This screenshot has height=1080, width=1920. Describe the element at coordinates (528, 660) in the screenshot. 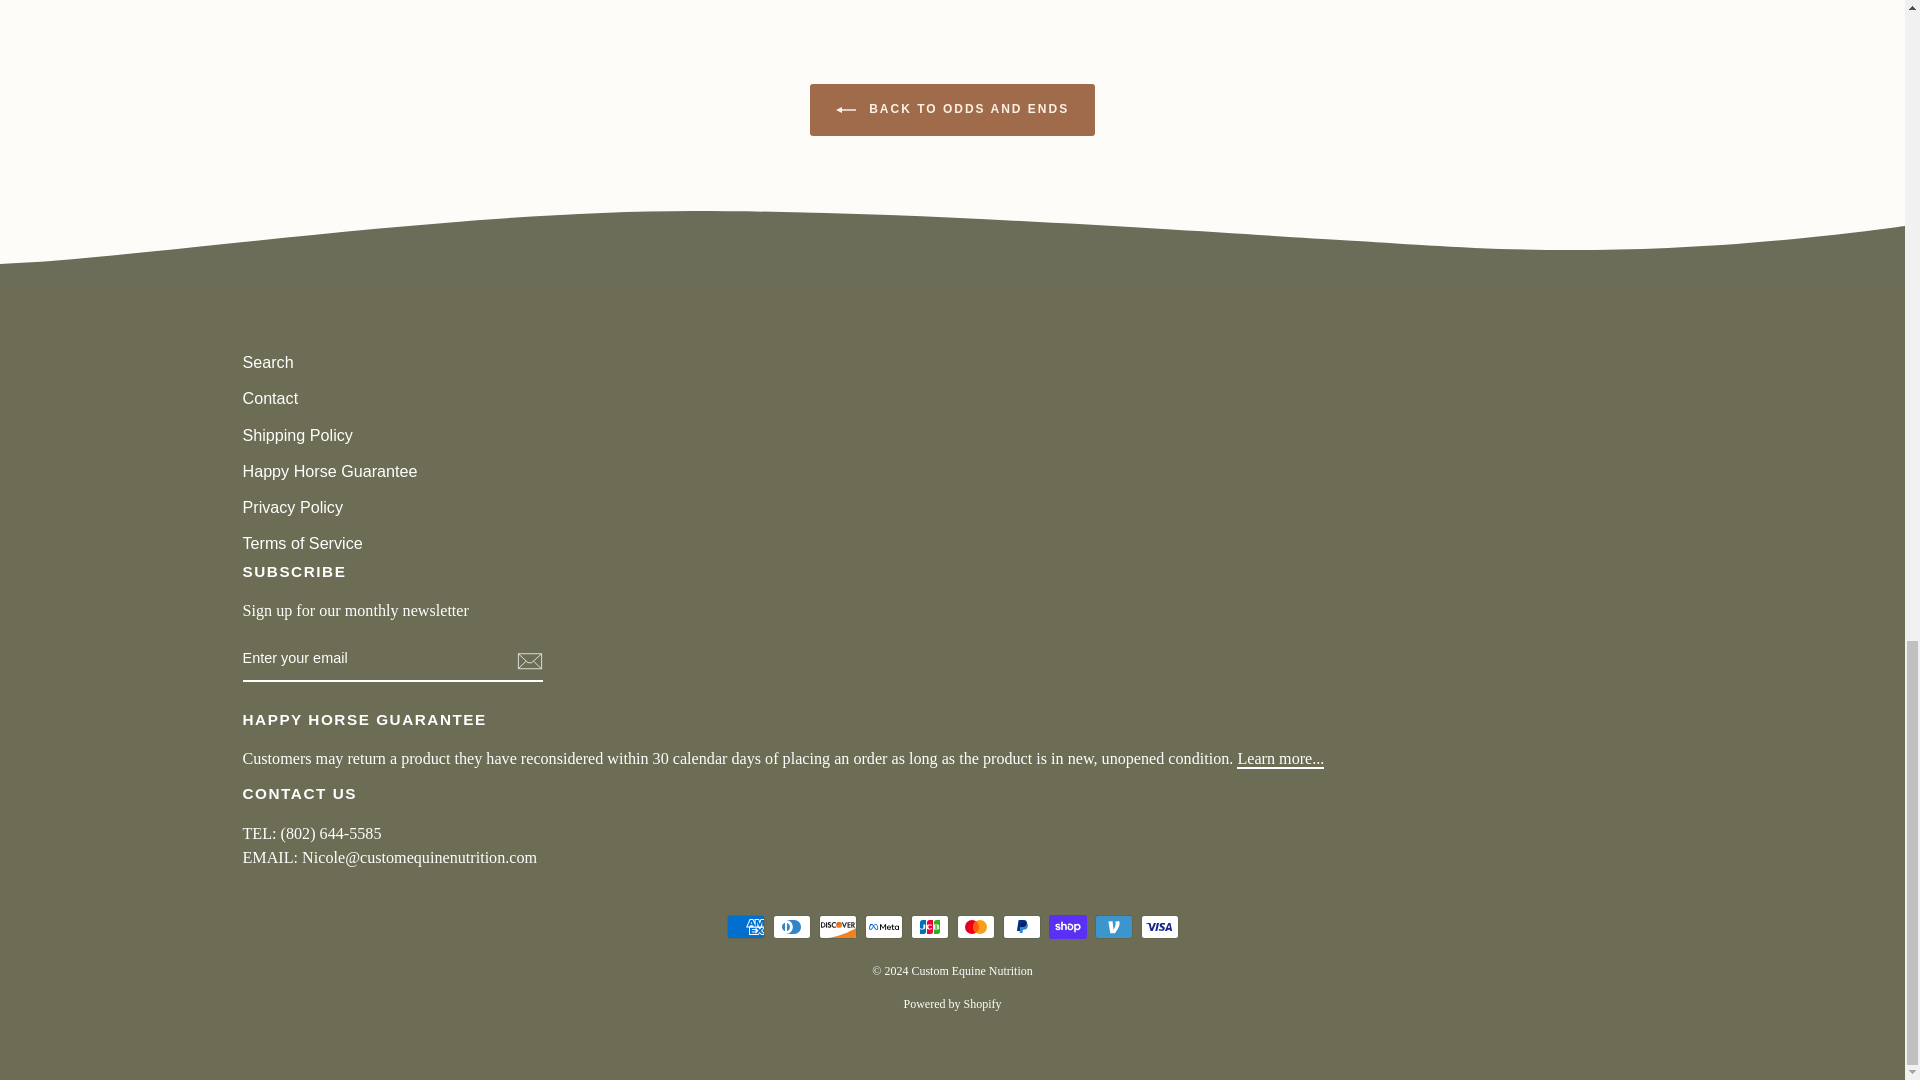

I see `icon-email` at that location.